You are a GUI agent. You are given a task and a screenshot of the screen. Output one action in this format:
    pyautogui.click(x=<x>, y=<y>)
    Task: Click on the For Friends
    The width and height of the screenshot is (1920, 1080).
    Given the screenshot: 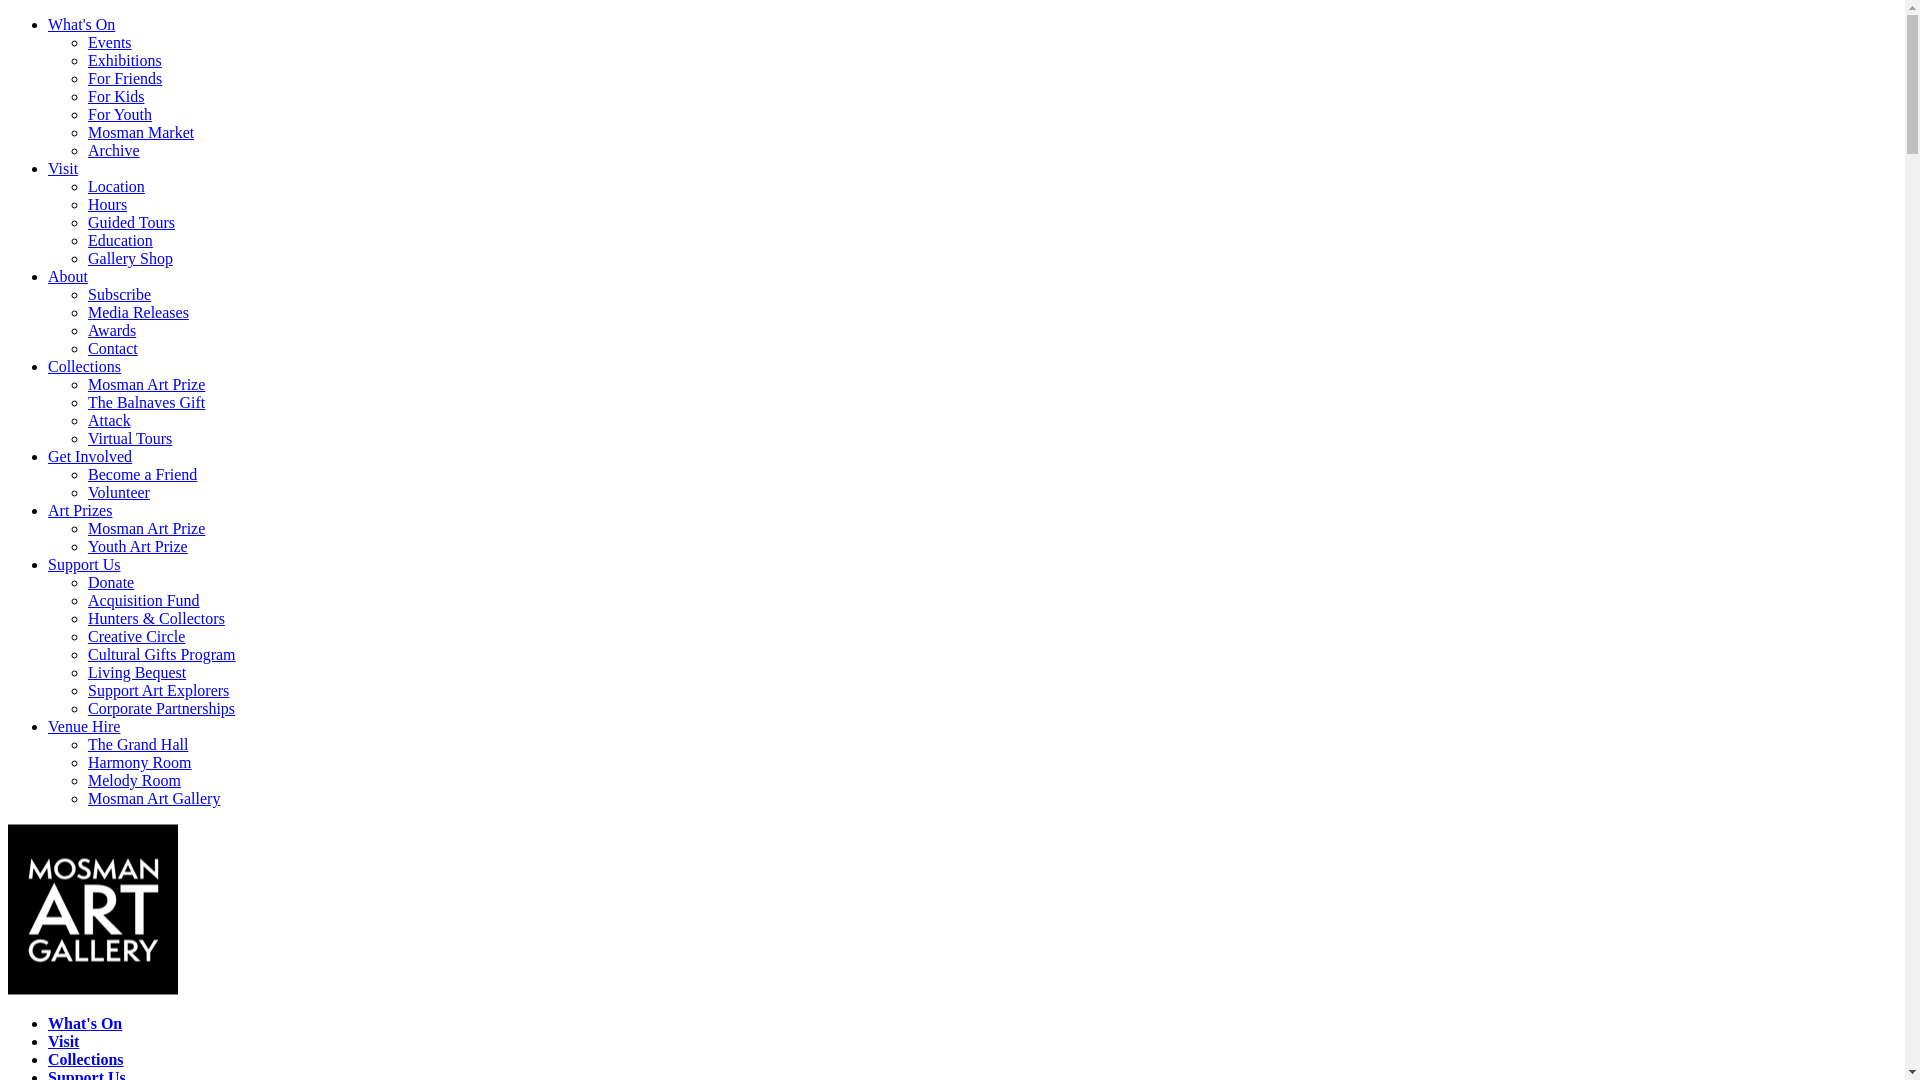 What is the action you would take?
    pyautogui.click(x=125, y=78)
    